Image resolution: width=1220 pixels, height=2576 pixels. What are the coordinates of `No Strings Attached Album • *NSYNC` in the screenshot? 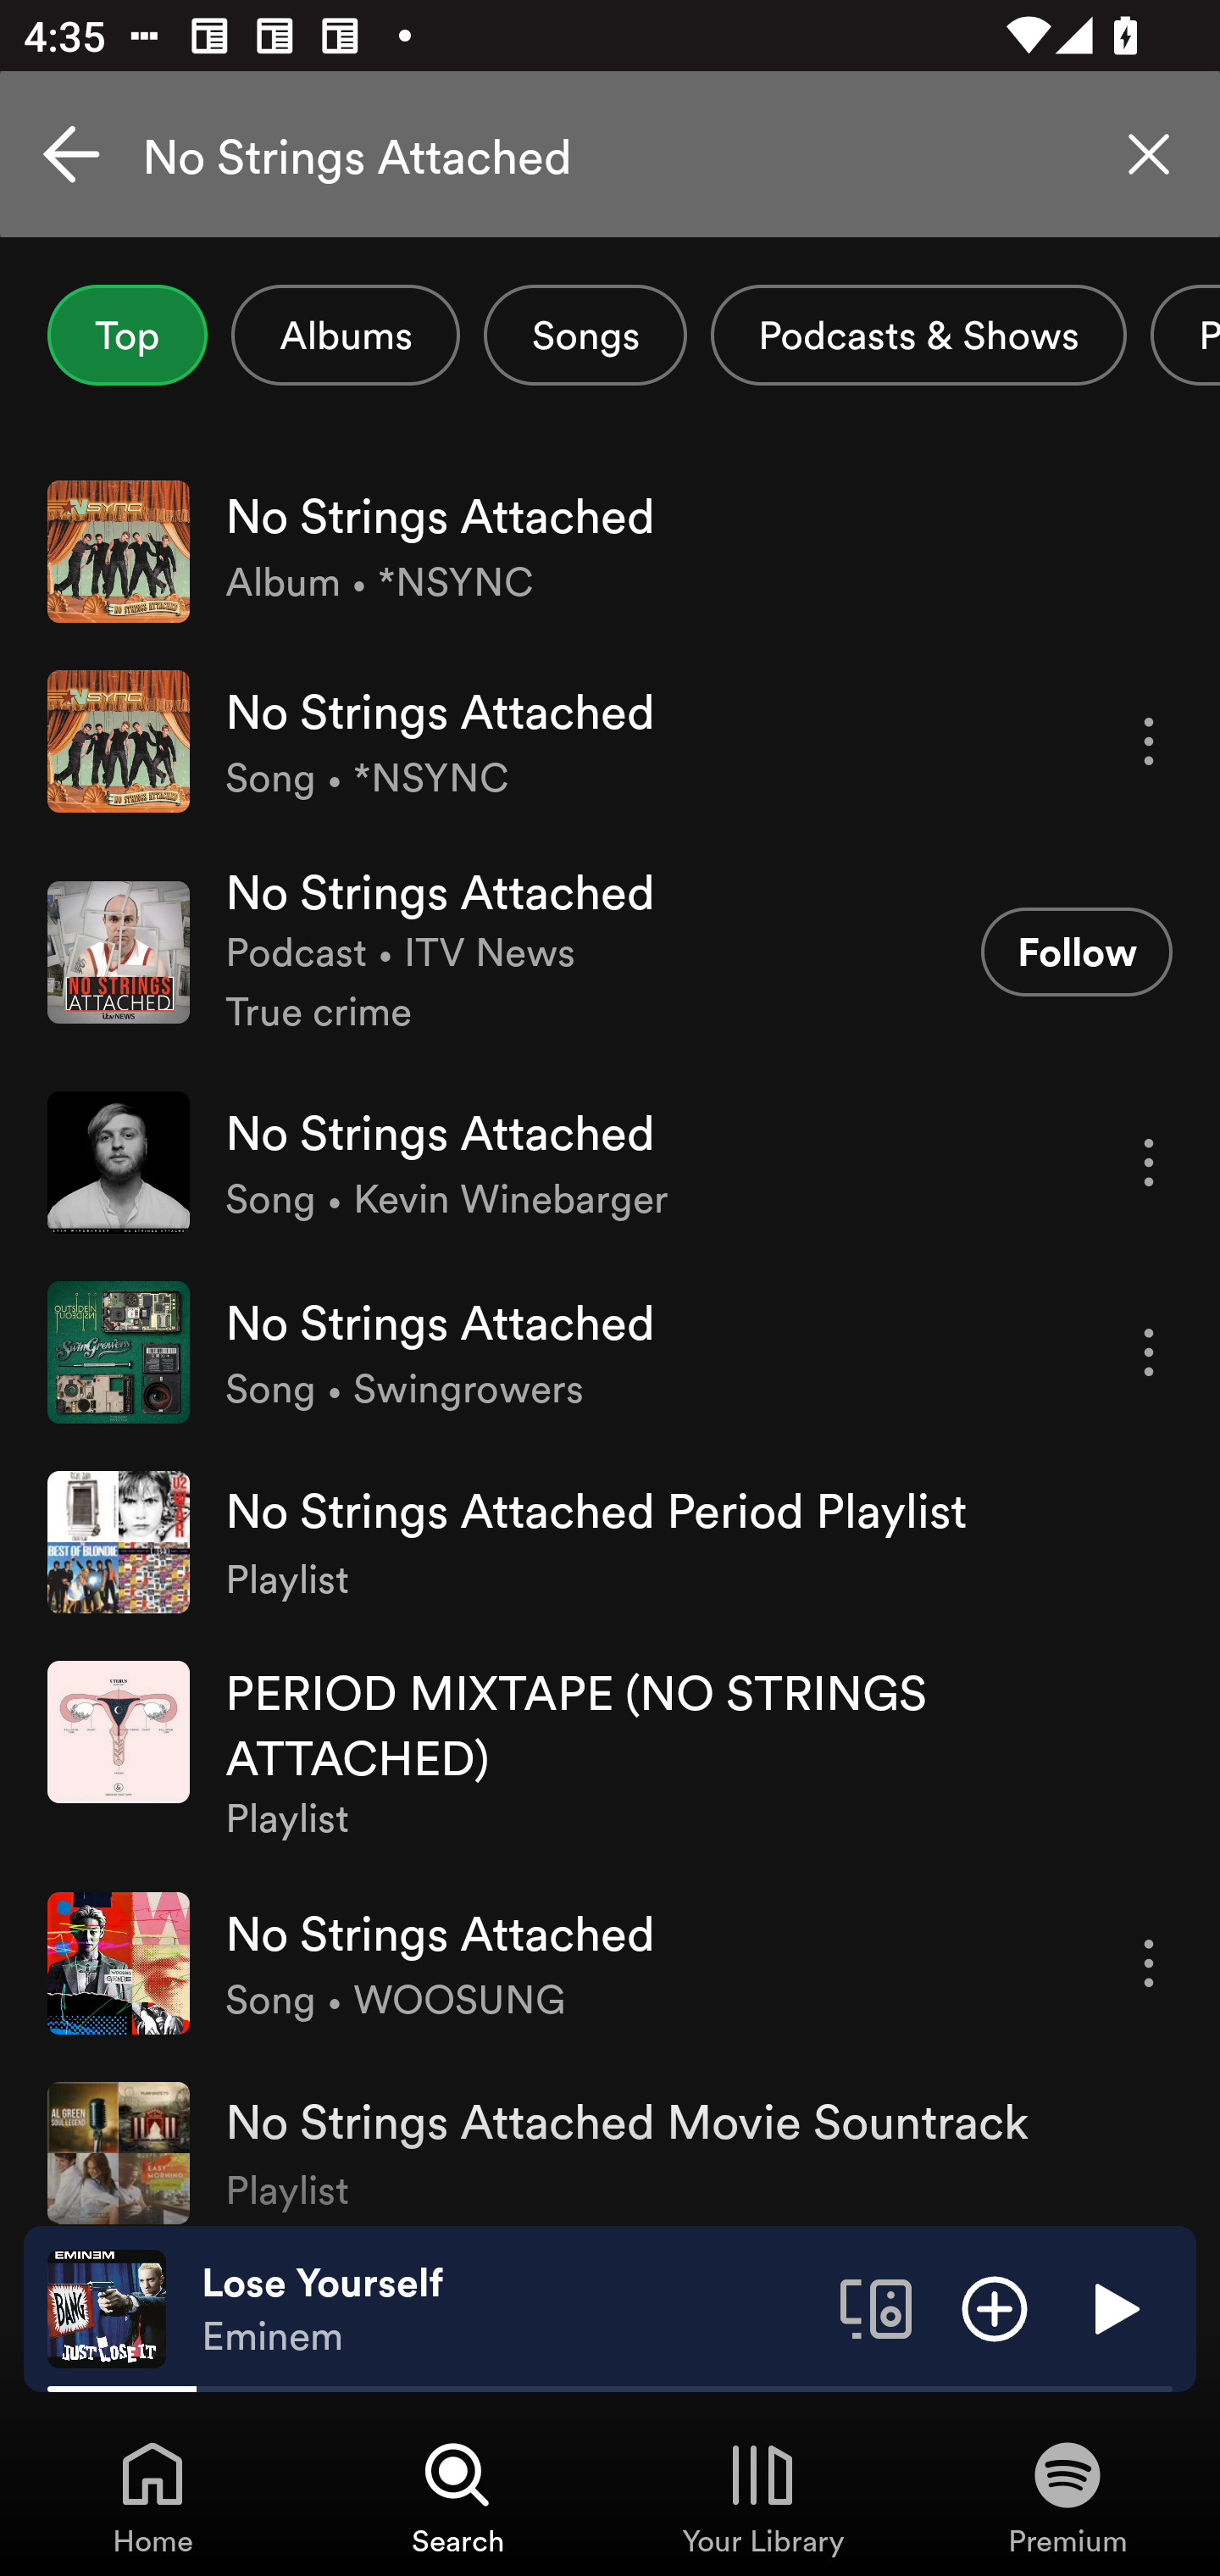 It's located at (610, 551).